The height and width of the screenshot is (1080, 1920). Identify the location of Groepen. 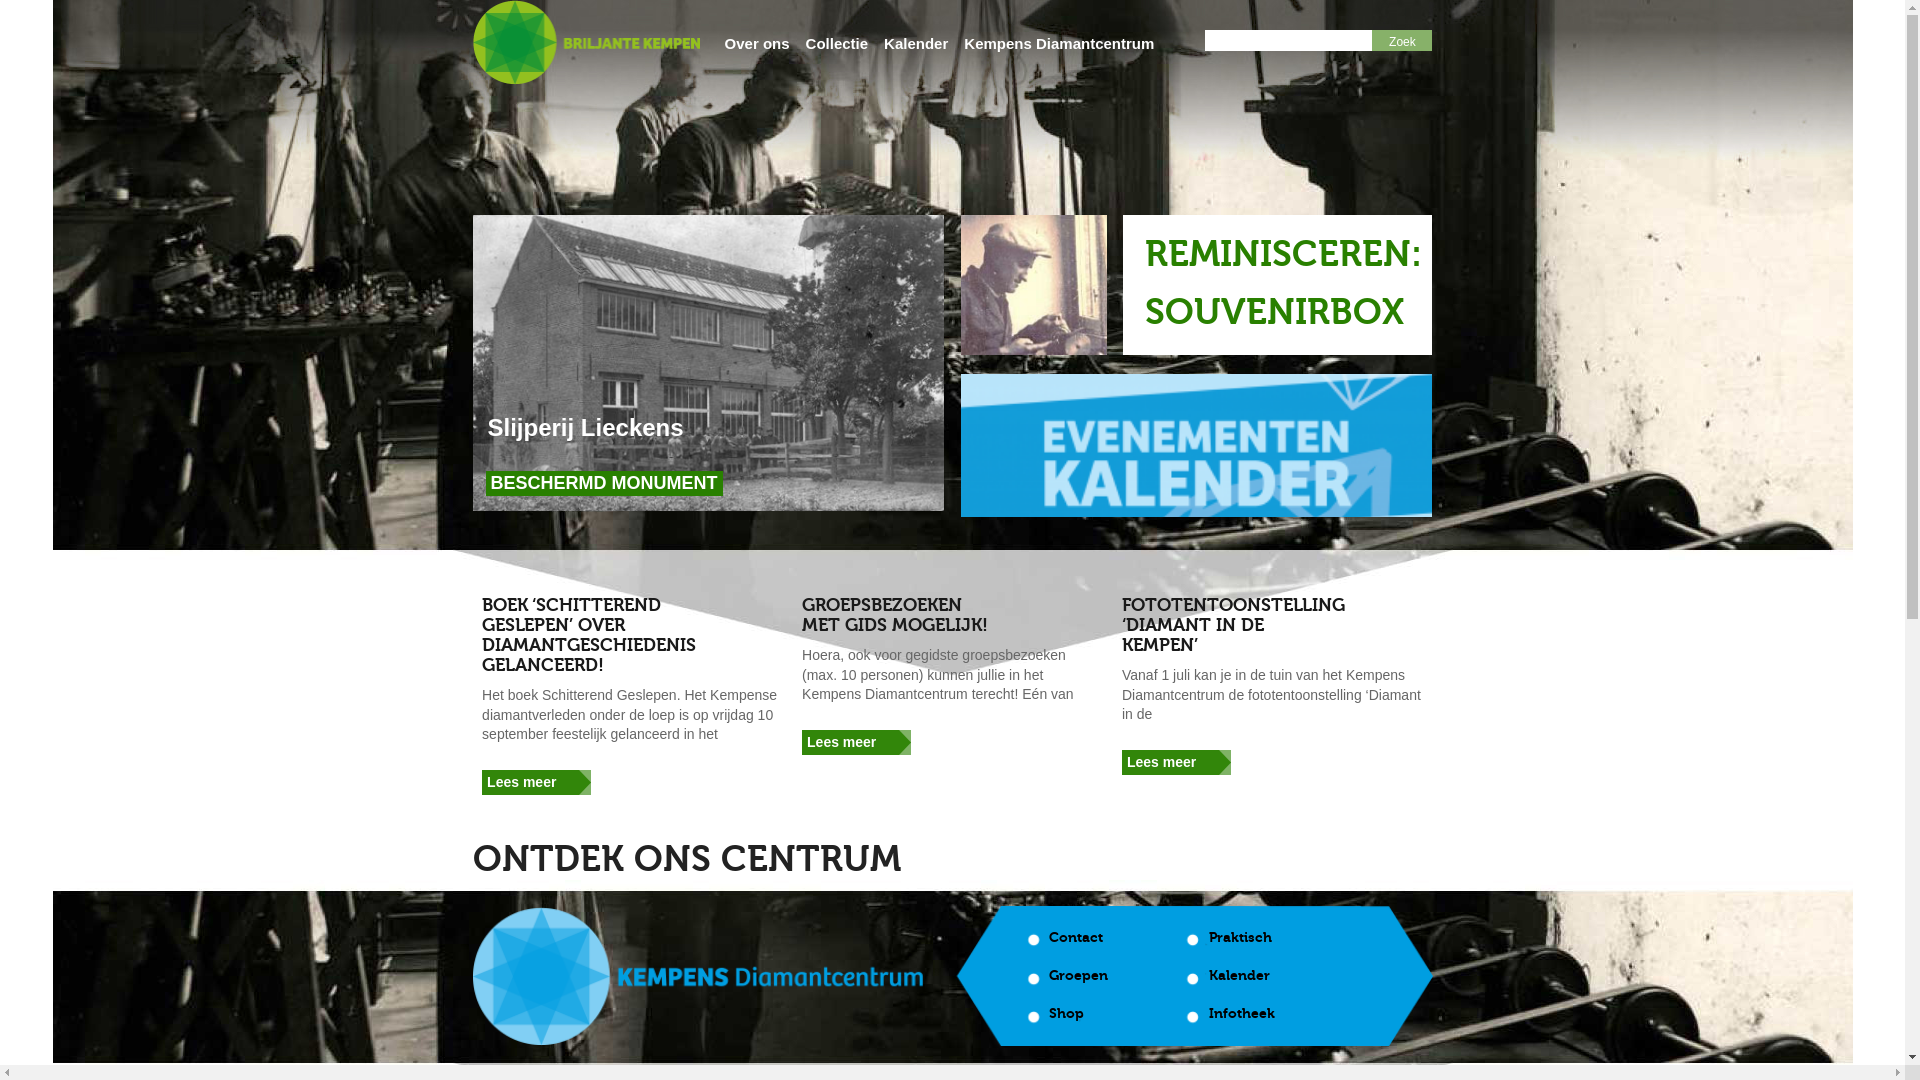
(1078, 976).